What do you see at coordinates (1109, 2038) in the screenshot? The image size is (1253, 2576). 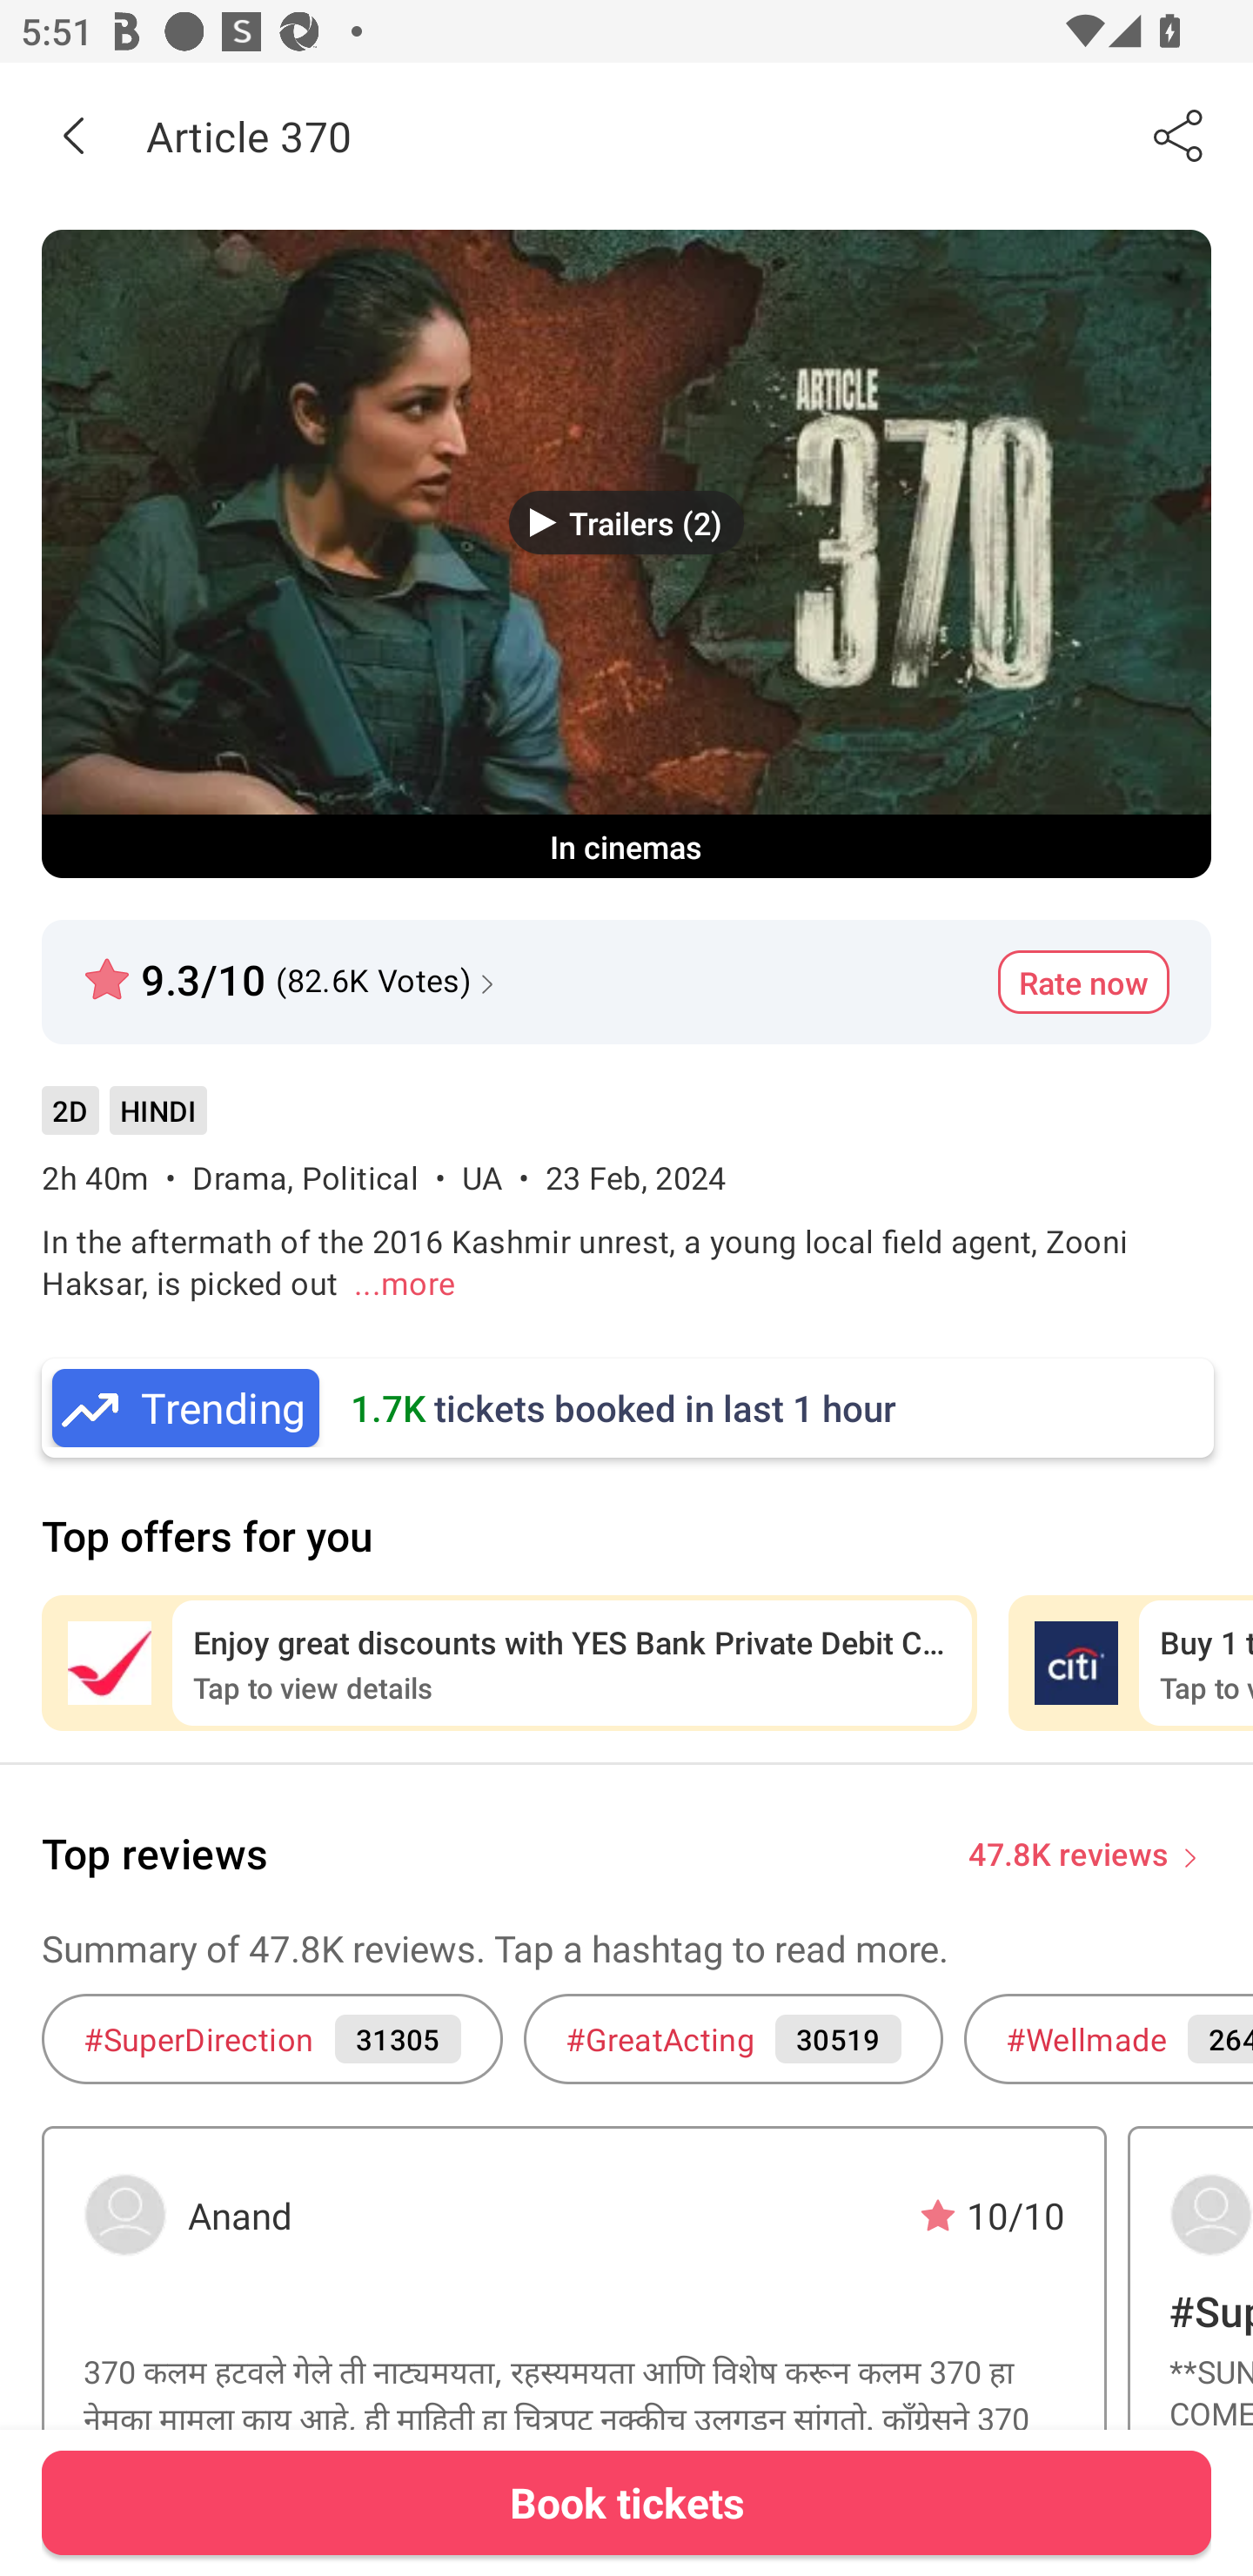 I see `#Wellmade 26434` at bounding box center [1109, 2038].